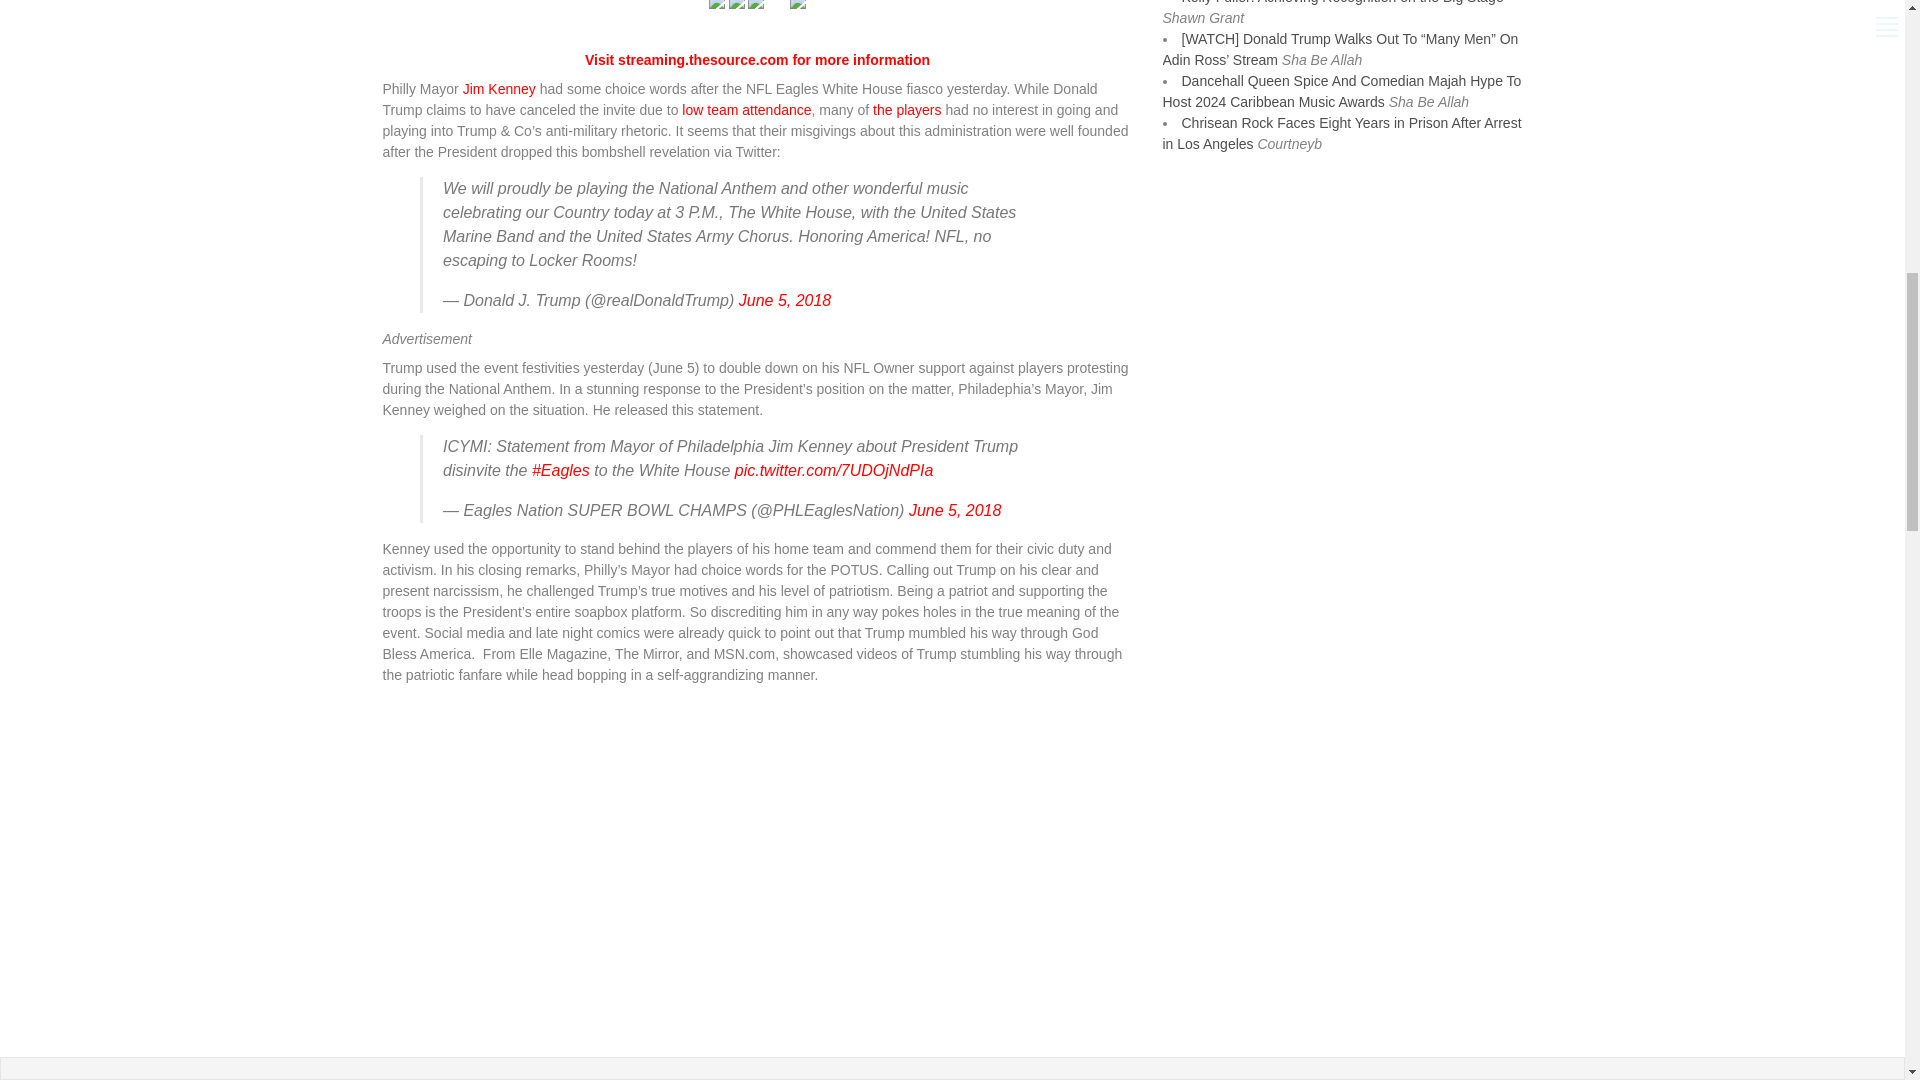 This screenshot has width=1920, height=1080. Describe the element at coordinates (785, 300) in the screenshot. I see `June 5, 2018` at that location.